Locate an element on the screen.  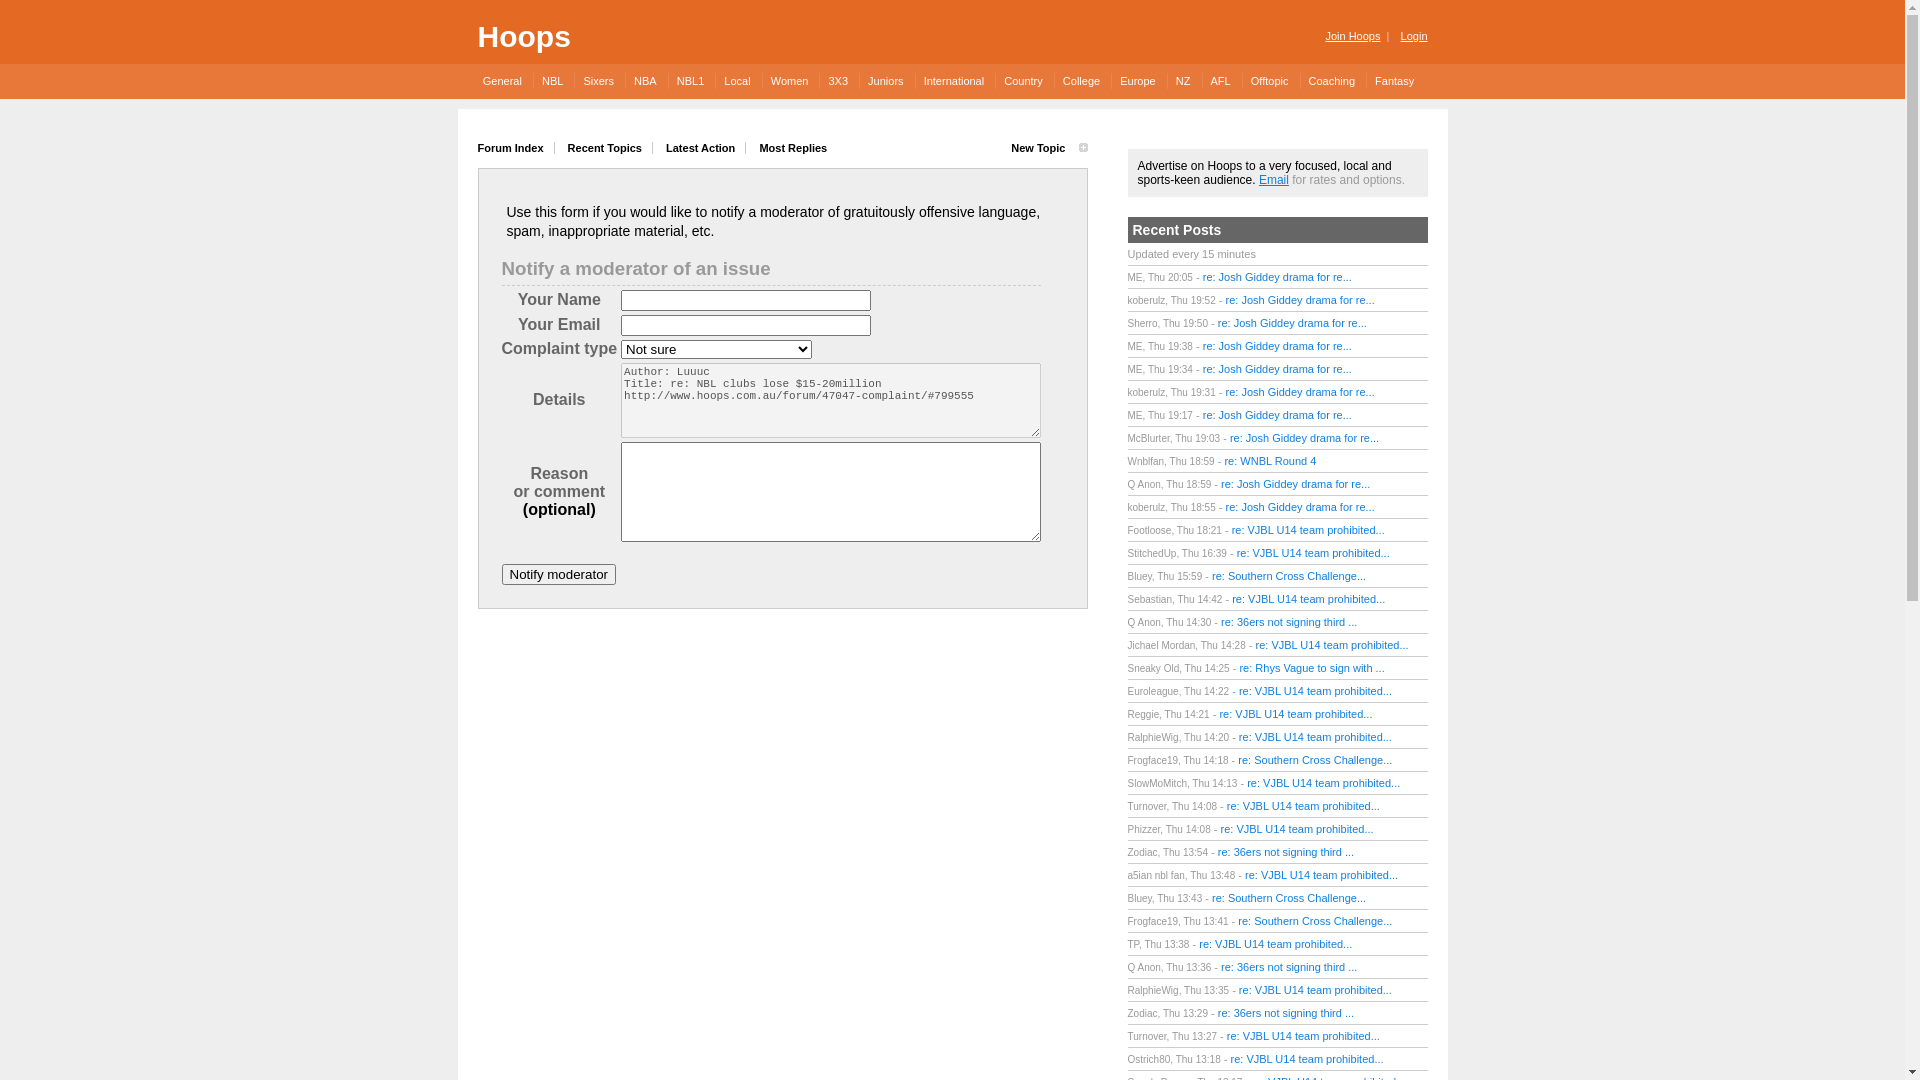
re: WNBL Round 4 is located at coordinates (1270, 461).